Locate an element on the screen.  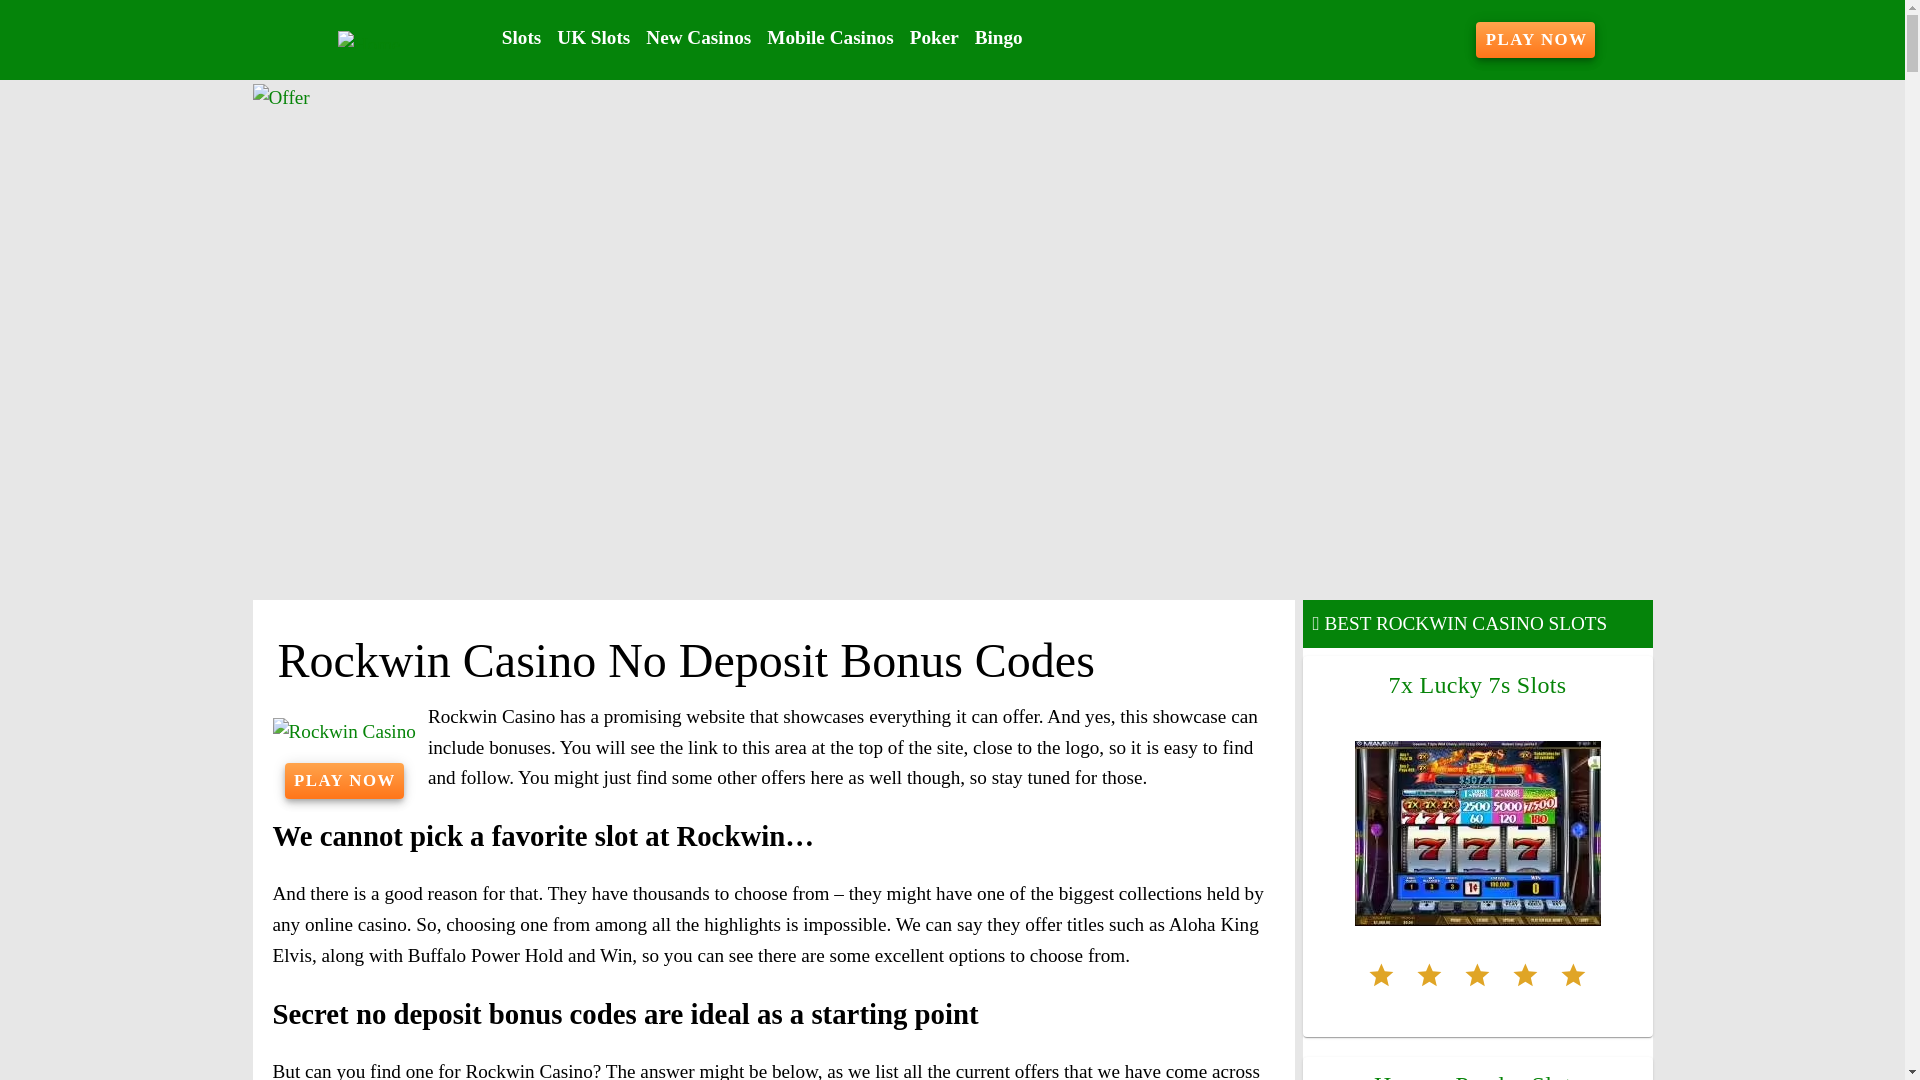
UK Slots is located at coordinates (593, 38).